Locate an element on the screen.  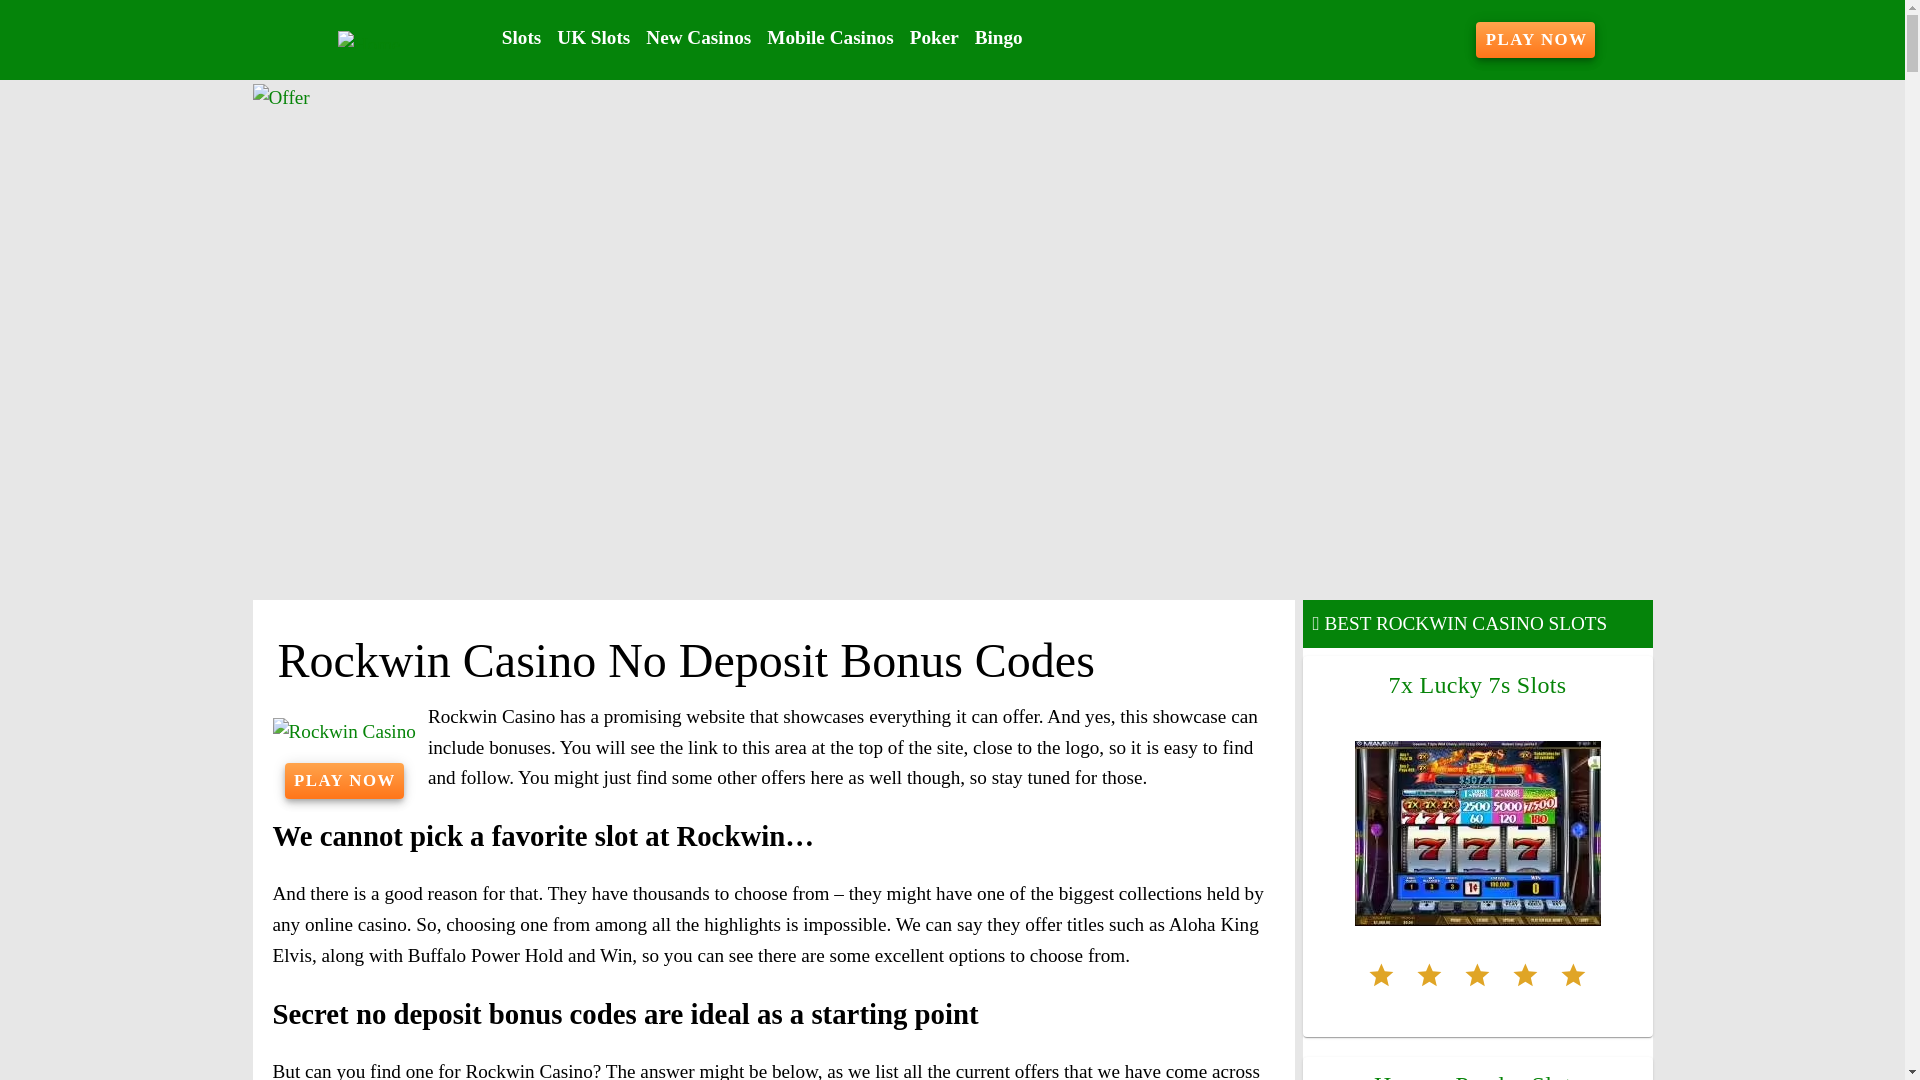
UK Slots is located at coordinates (593, 38).